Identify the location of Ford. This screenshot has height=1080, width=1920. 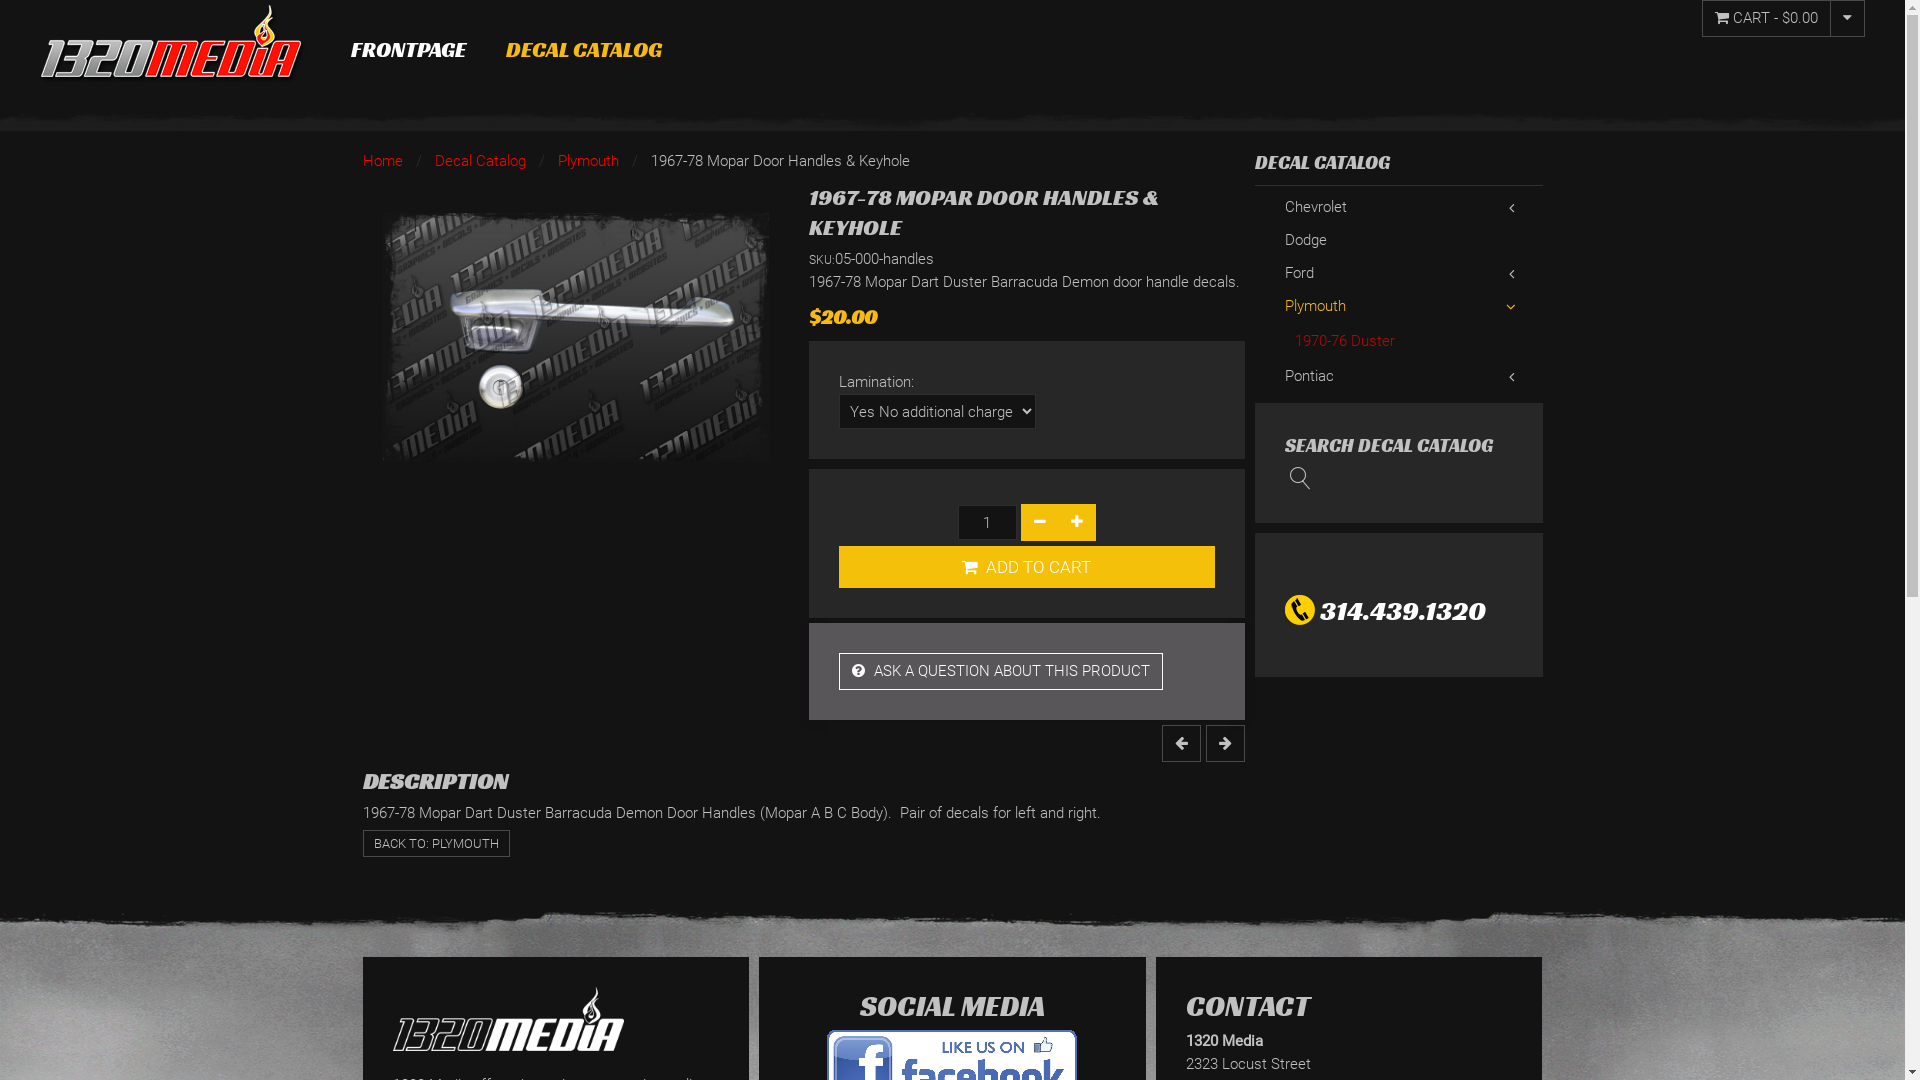
(1399, 274).